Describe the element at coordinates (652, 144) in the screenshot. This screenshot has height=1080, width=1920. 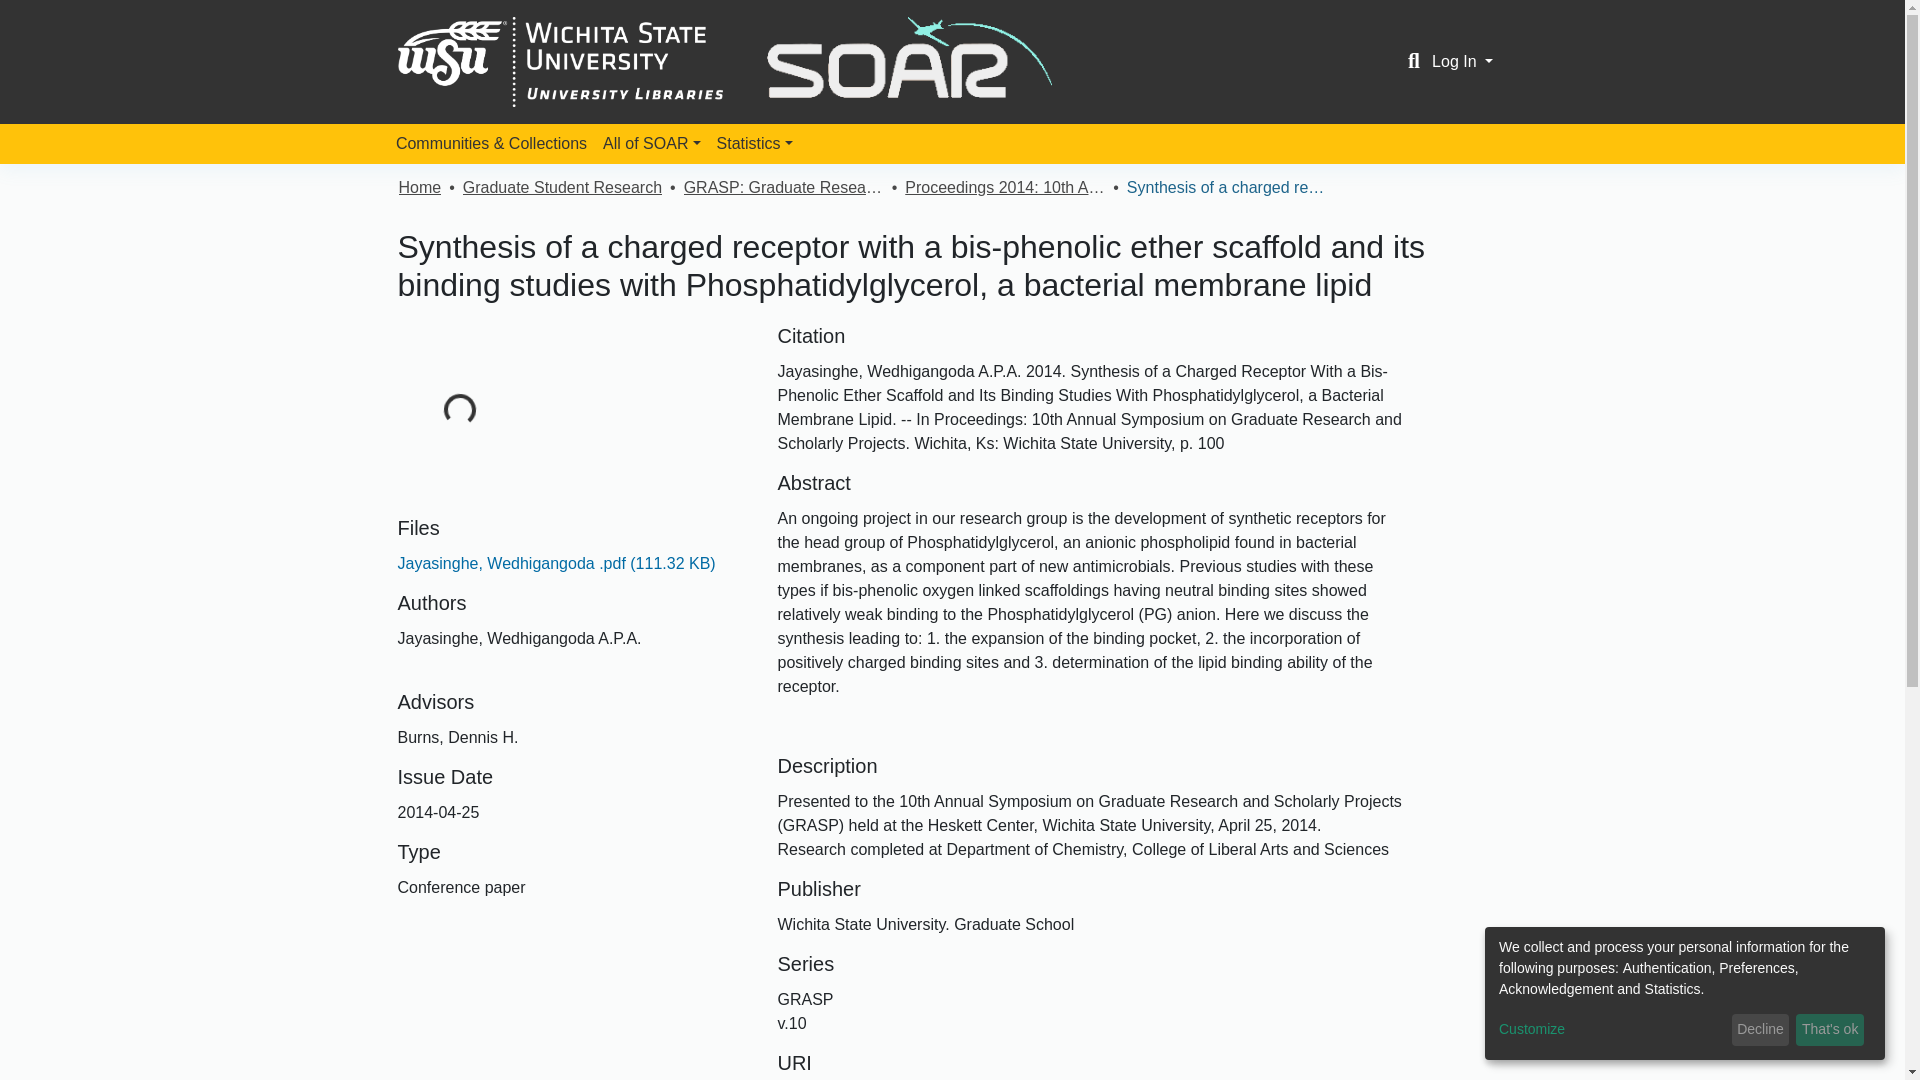
I see `All of SOAR` at that location.